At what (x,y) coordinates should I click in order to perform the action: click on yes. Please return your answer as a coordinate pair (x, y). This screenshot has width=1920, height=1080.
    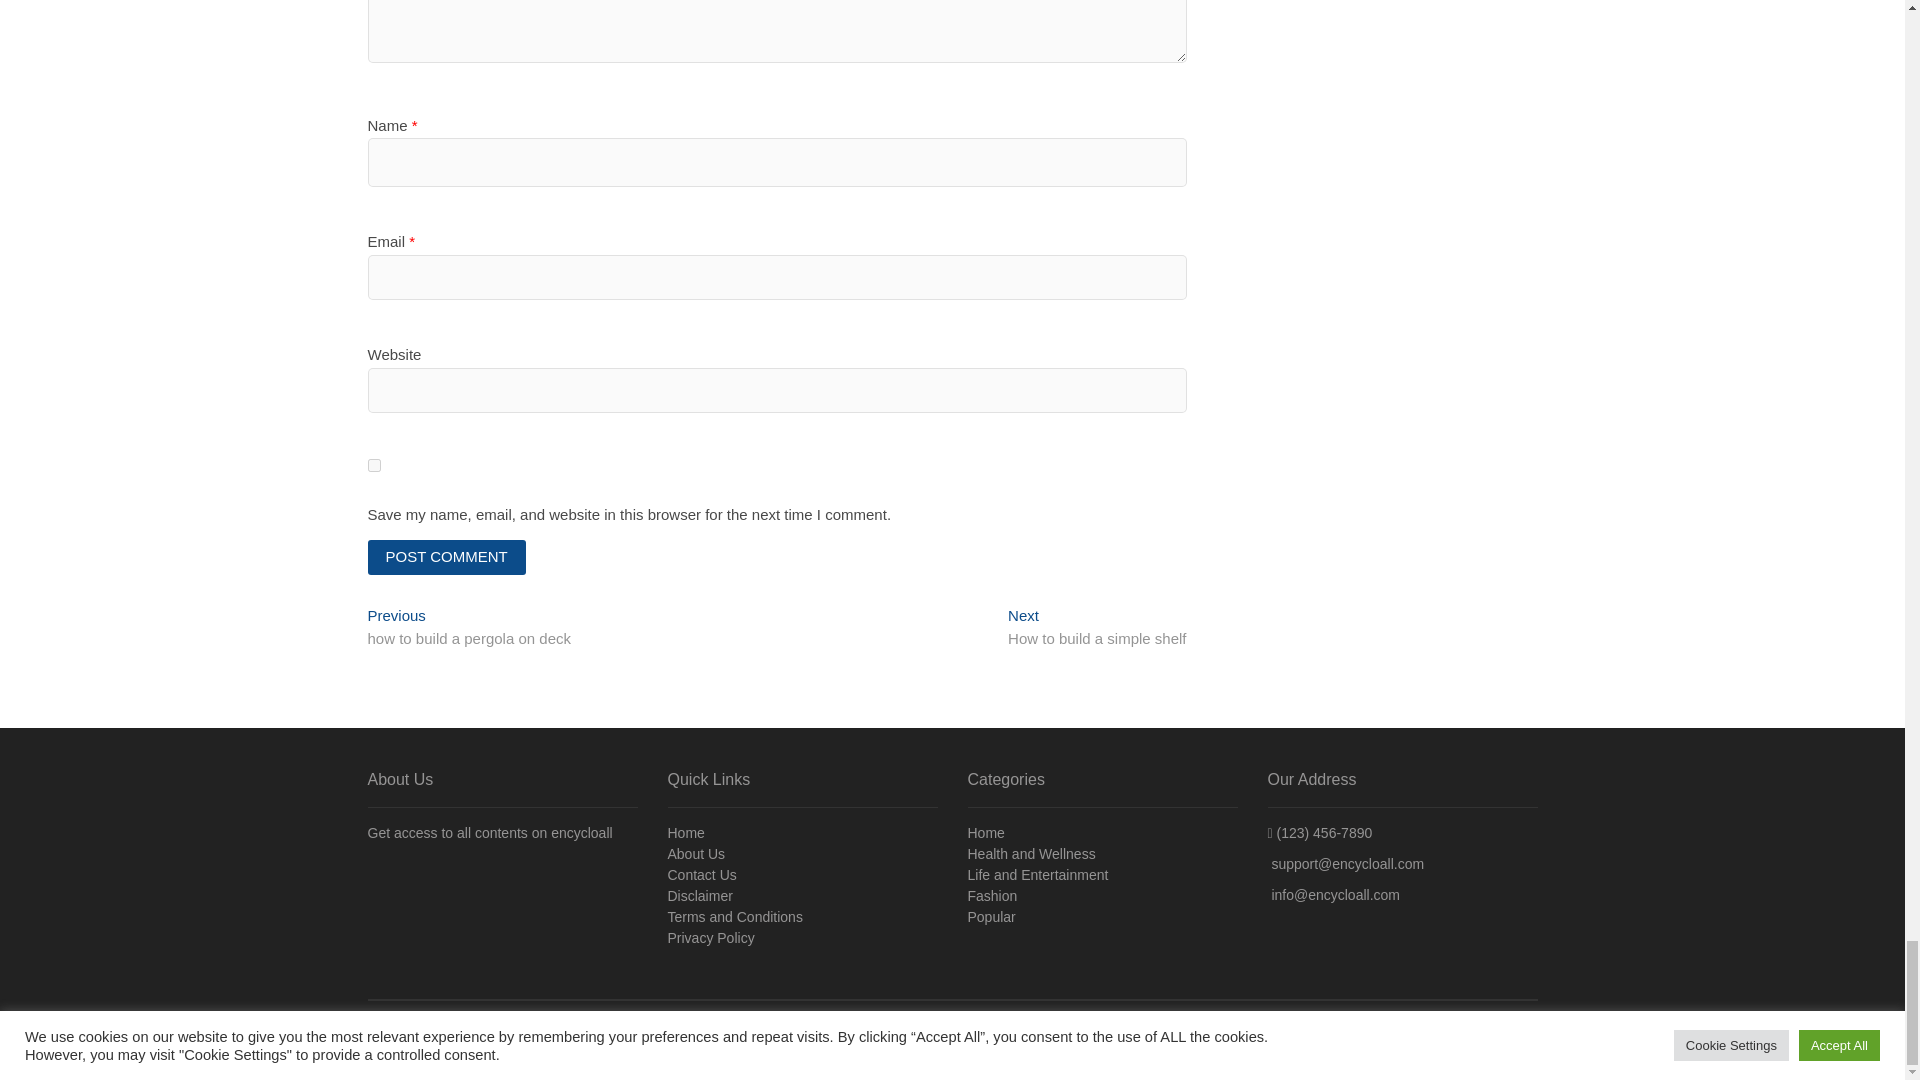
    Looking at the image, I should click on (447, 557).